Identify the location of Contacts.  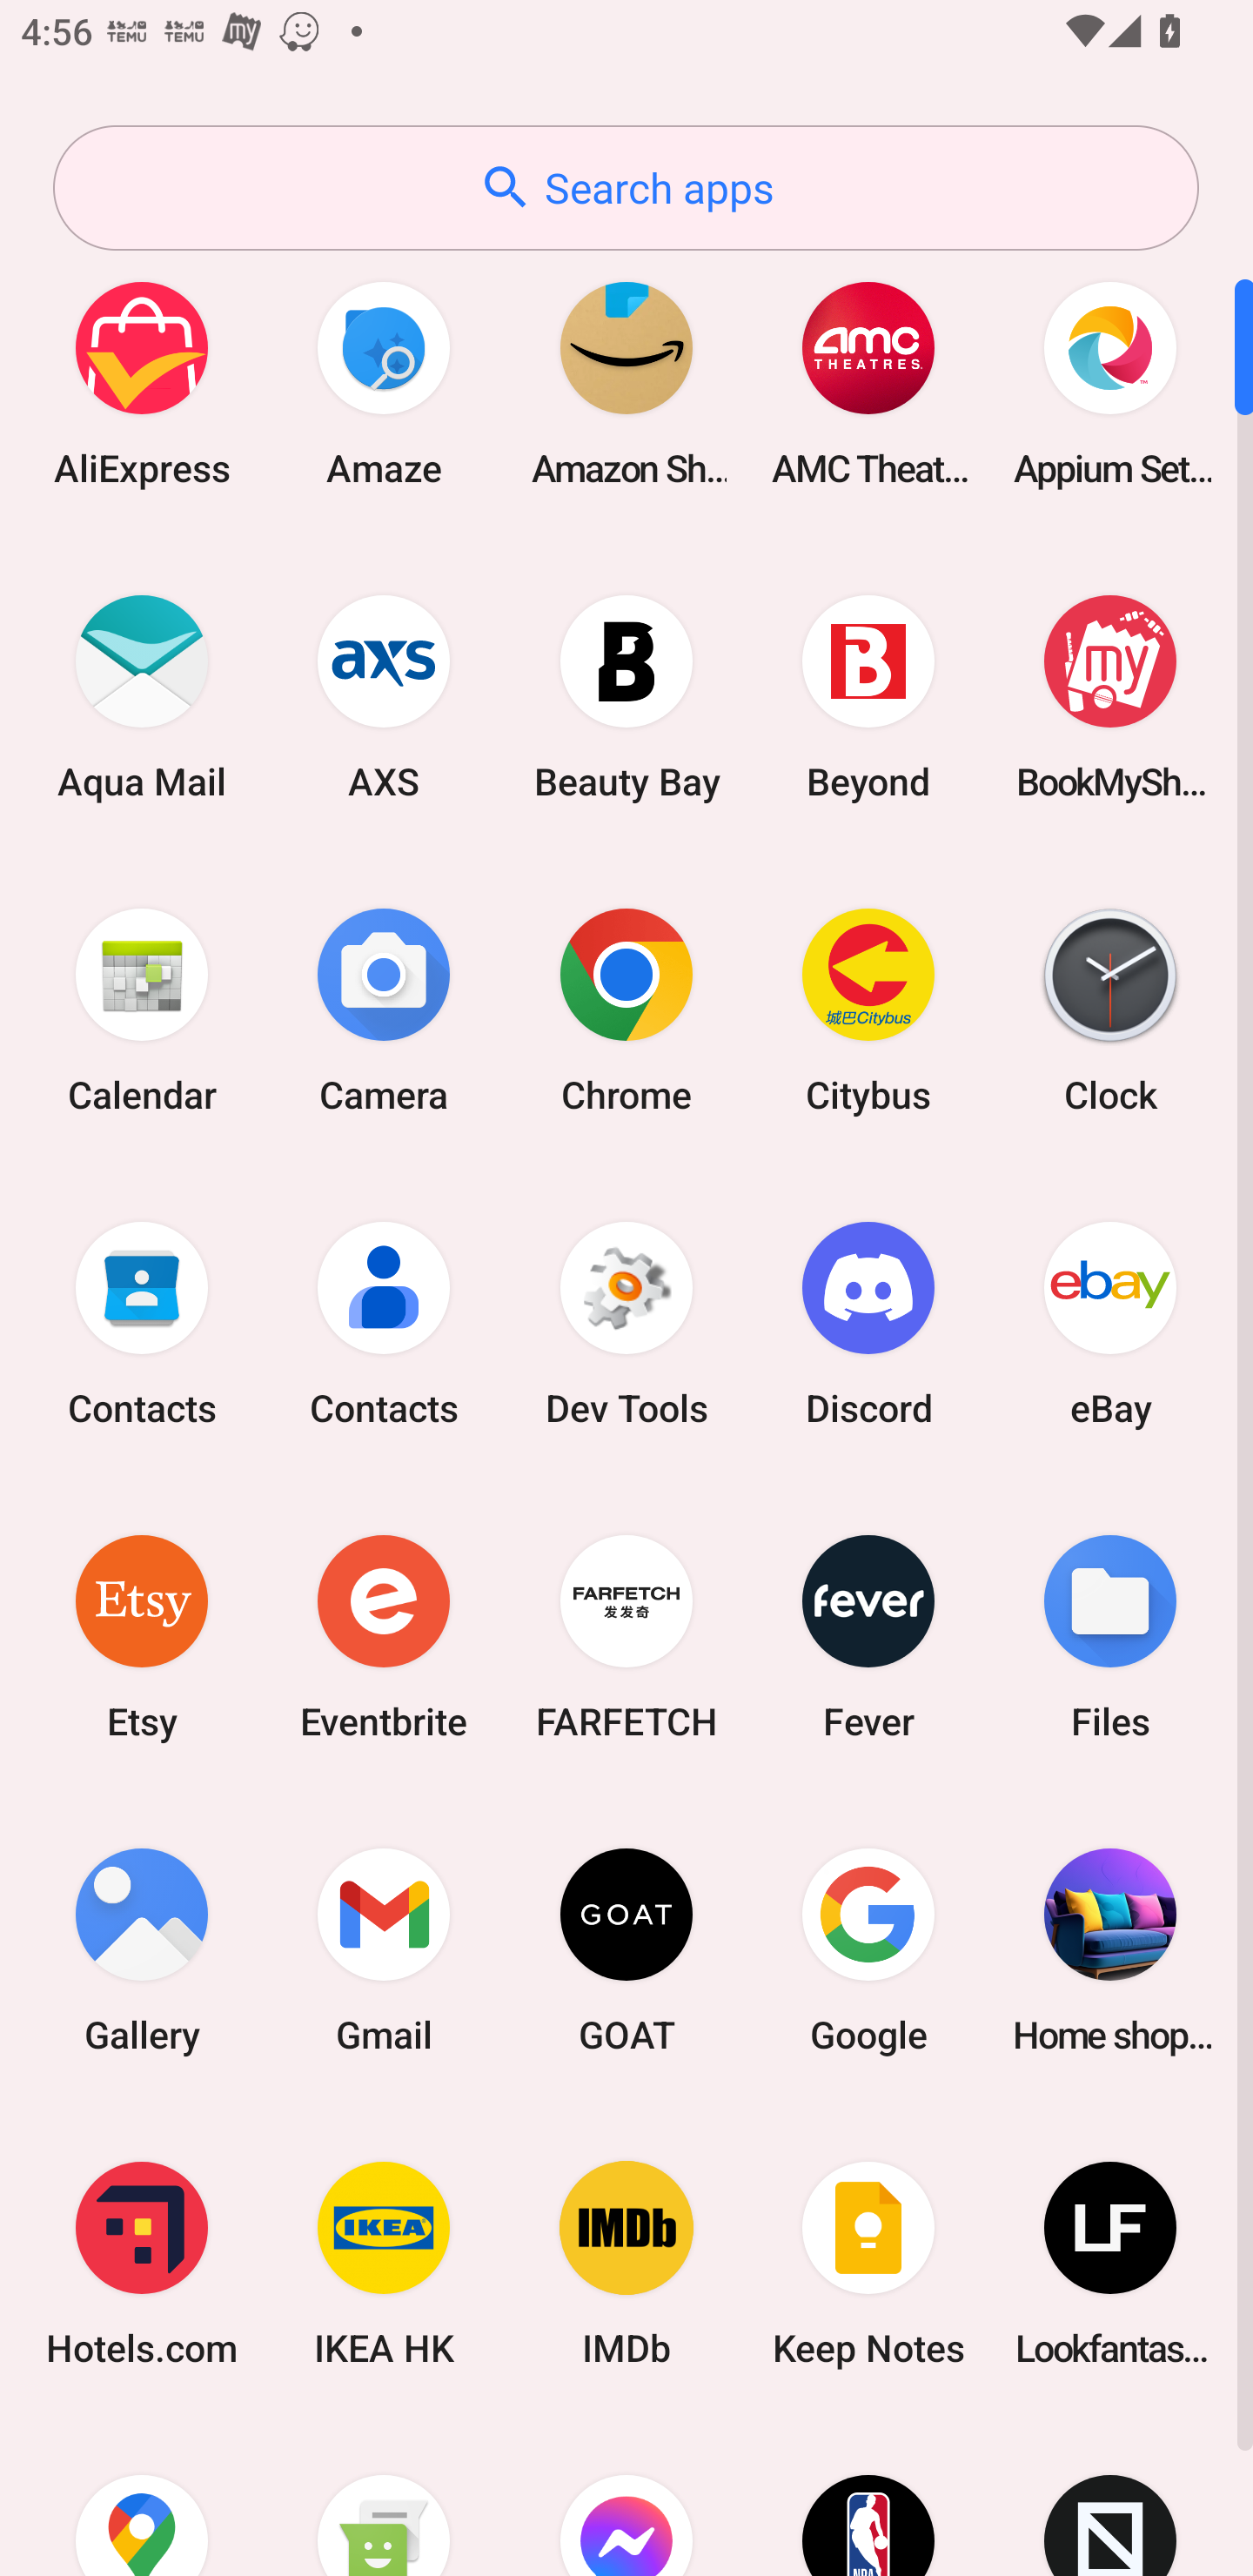
(384, 1323).